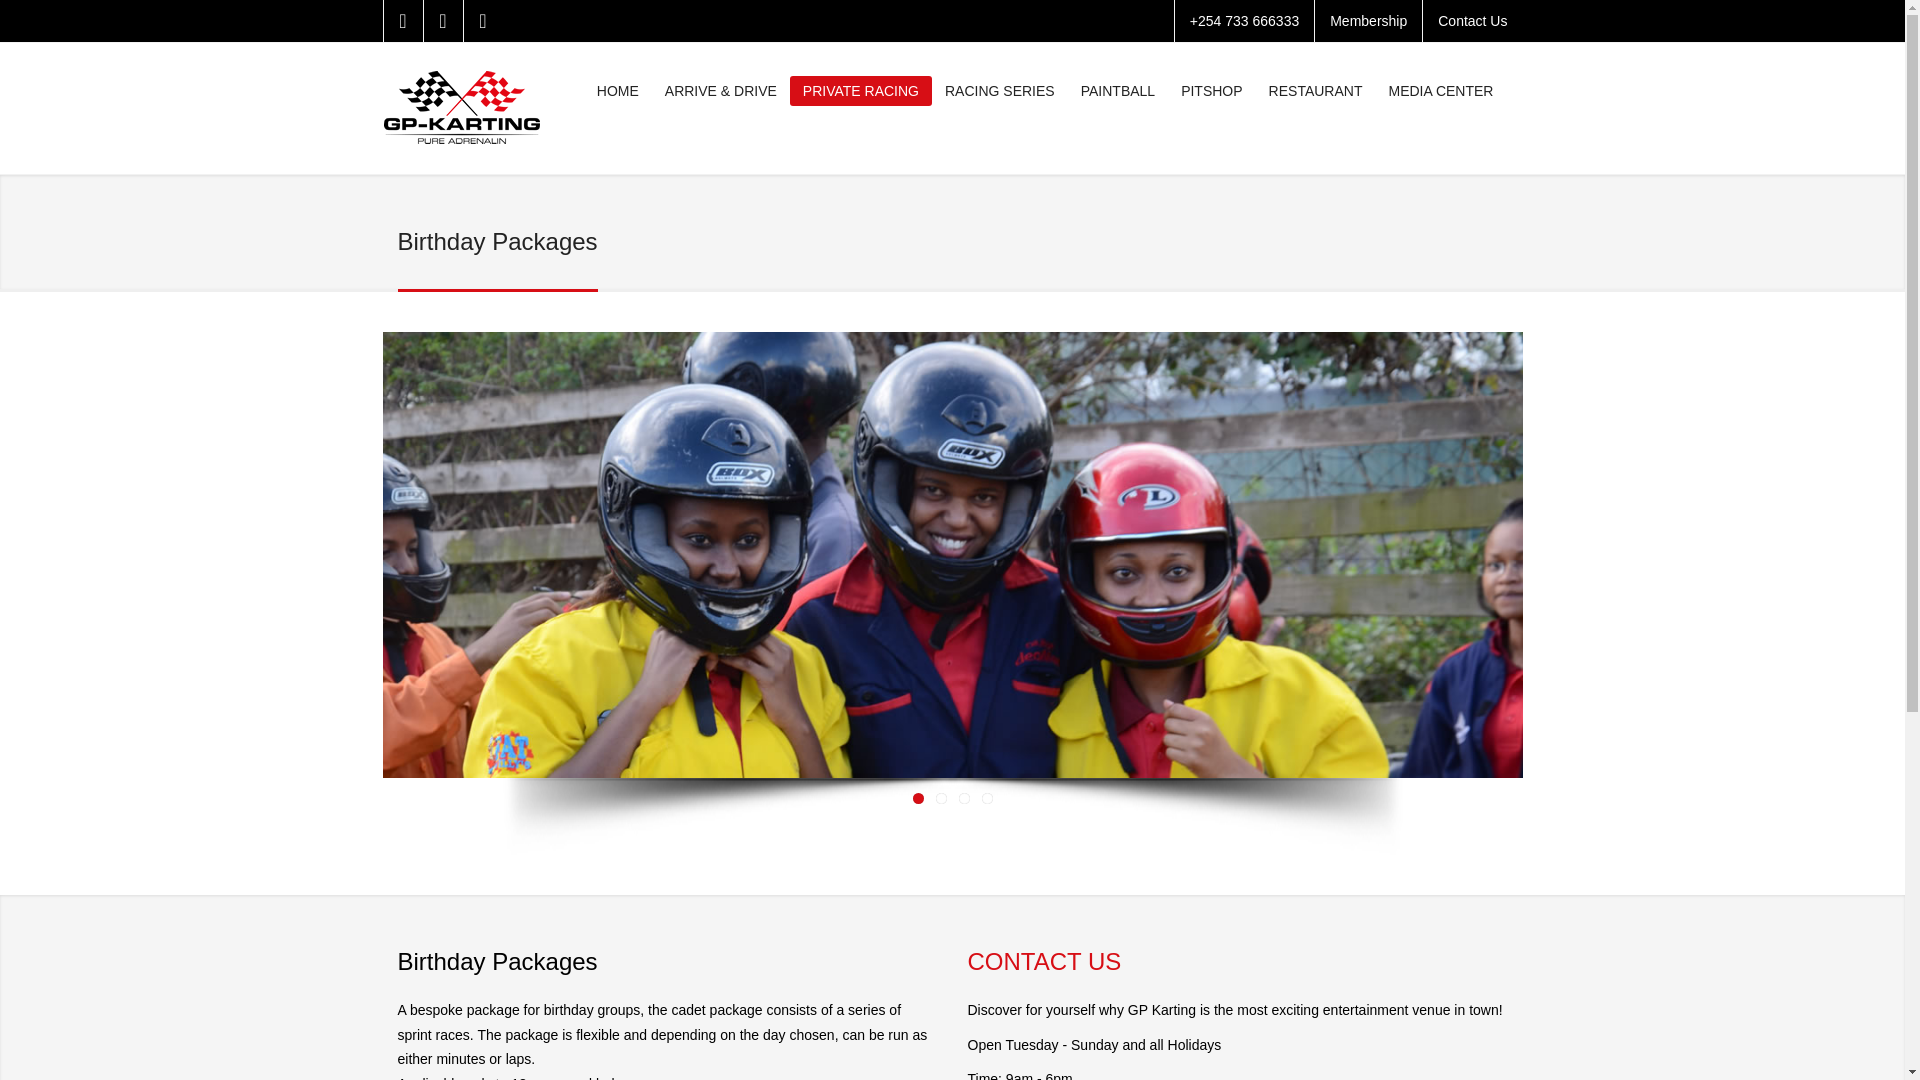  What do you see at coordinates (1211, 90) in the screenshot?
I see `PITSHOP` at bounding box center [1211, 90].